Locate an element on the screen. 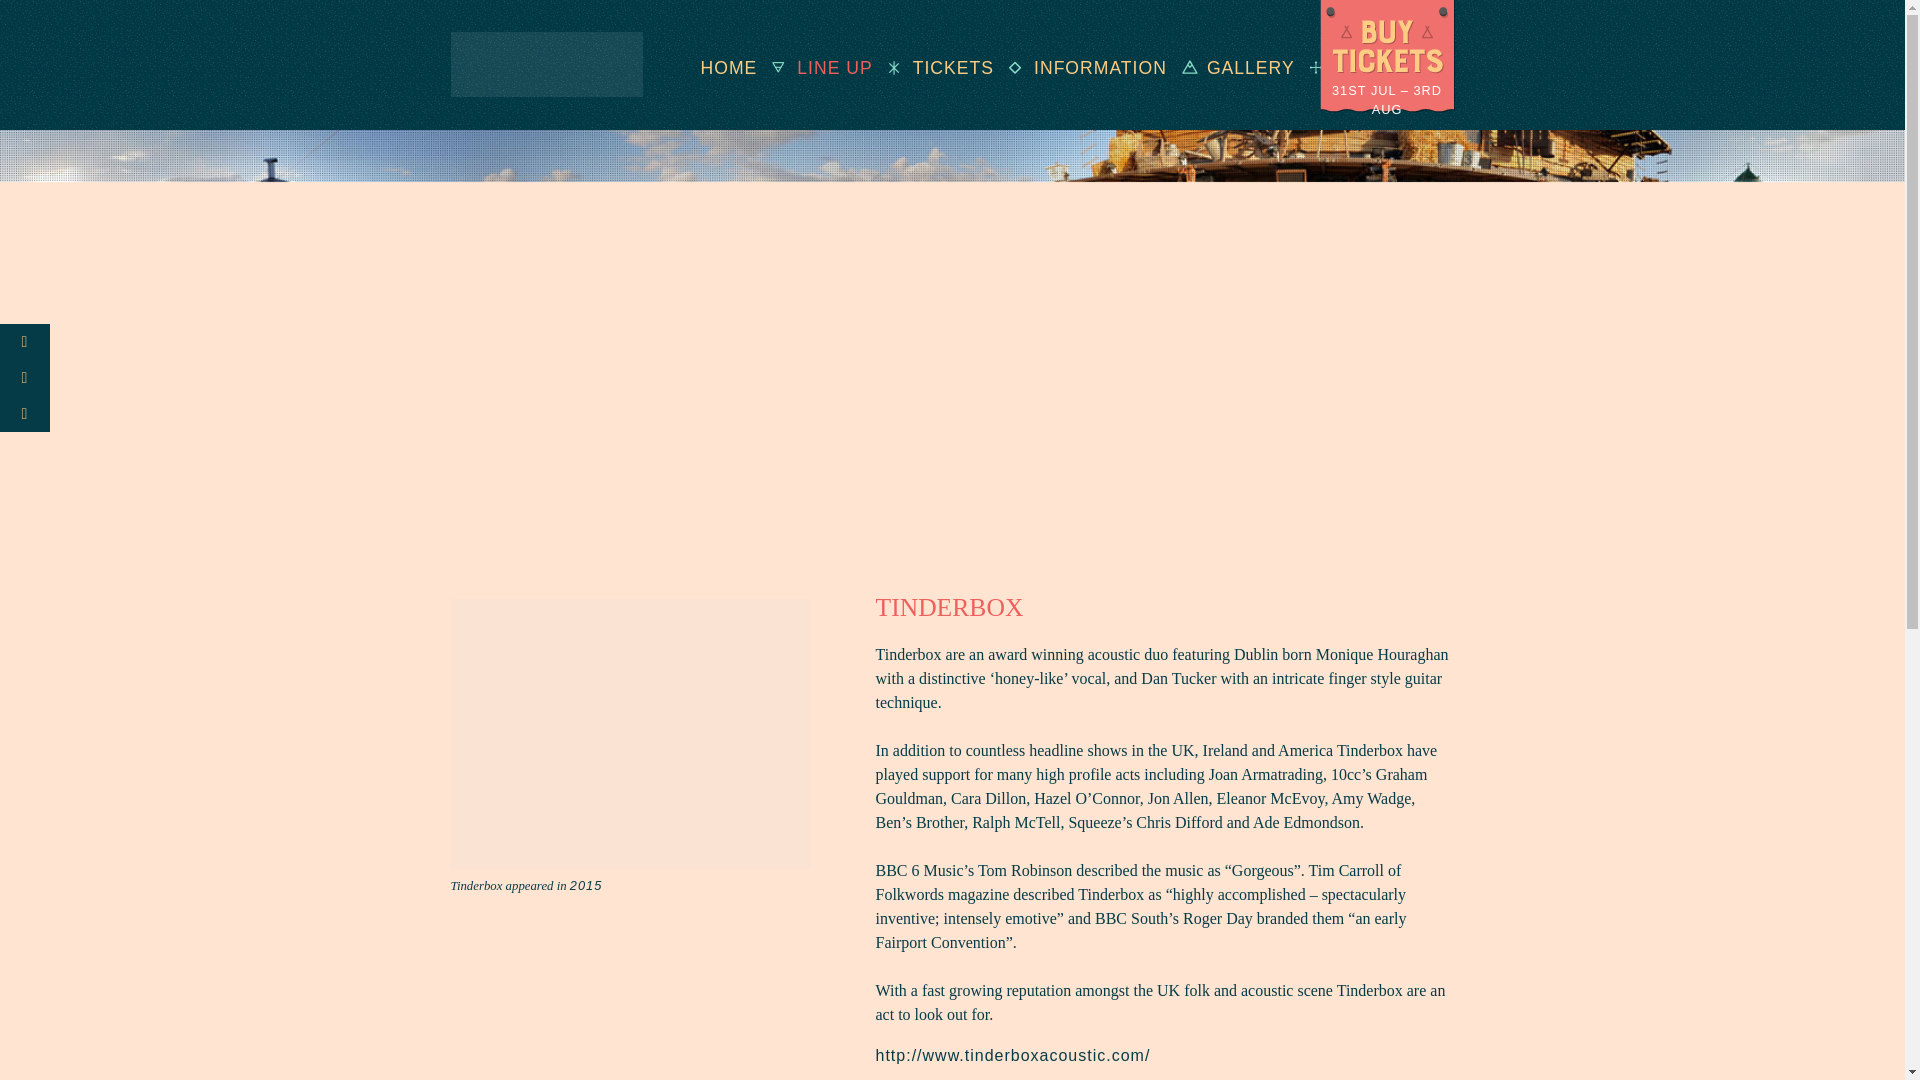 The width and height of the screenshot is (1920, 1080). HOME is located at coordinates (708, 68).